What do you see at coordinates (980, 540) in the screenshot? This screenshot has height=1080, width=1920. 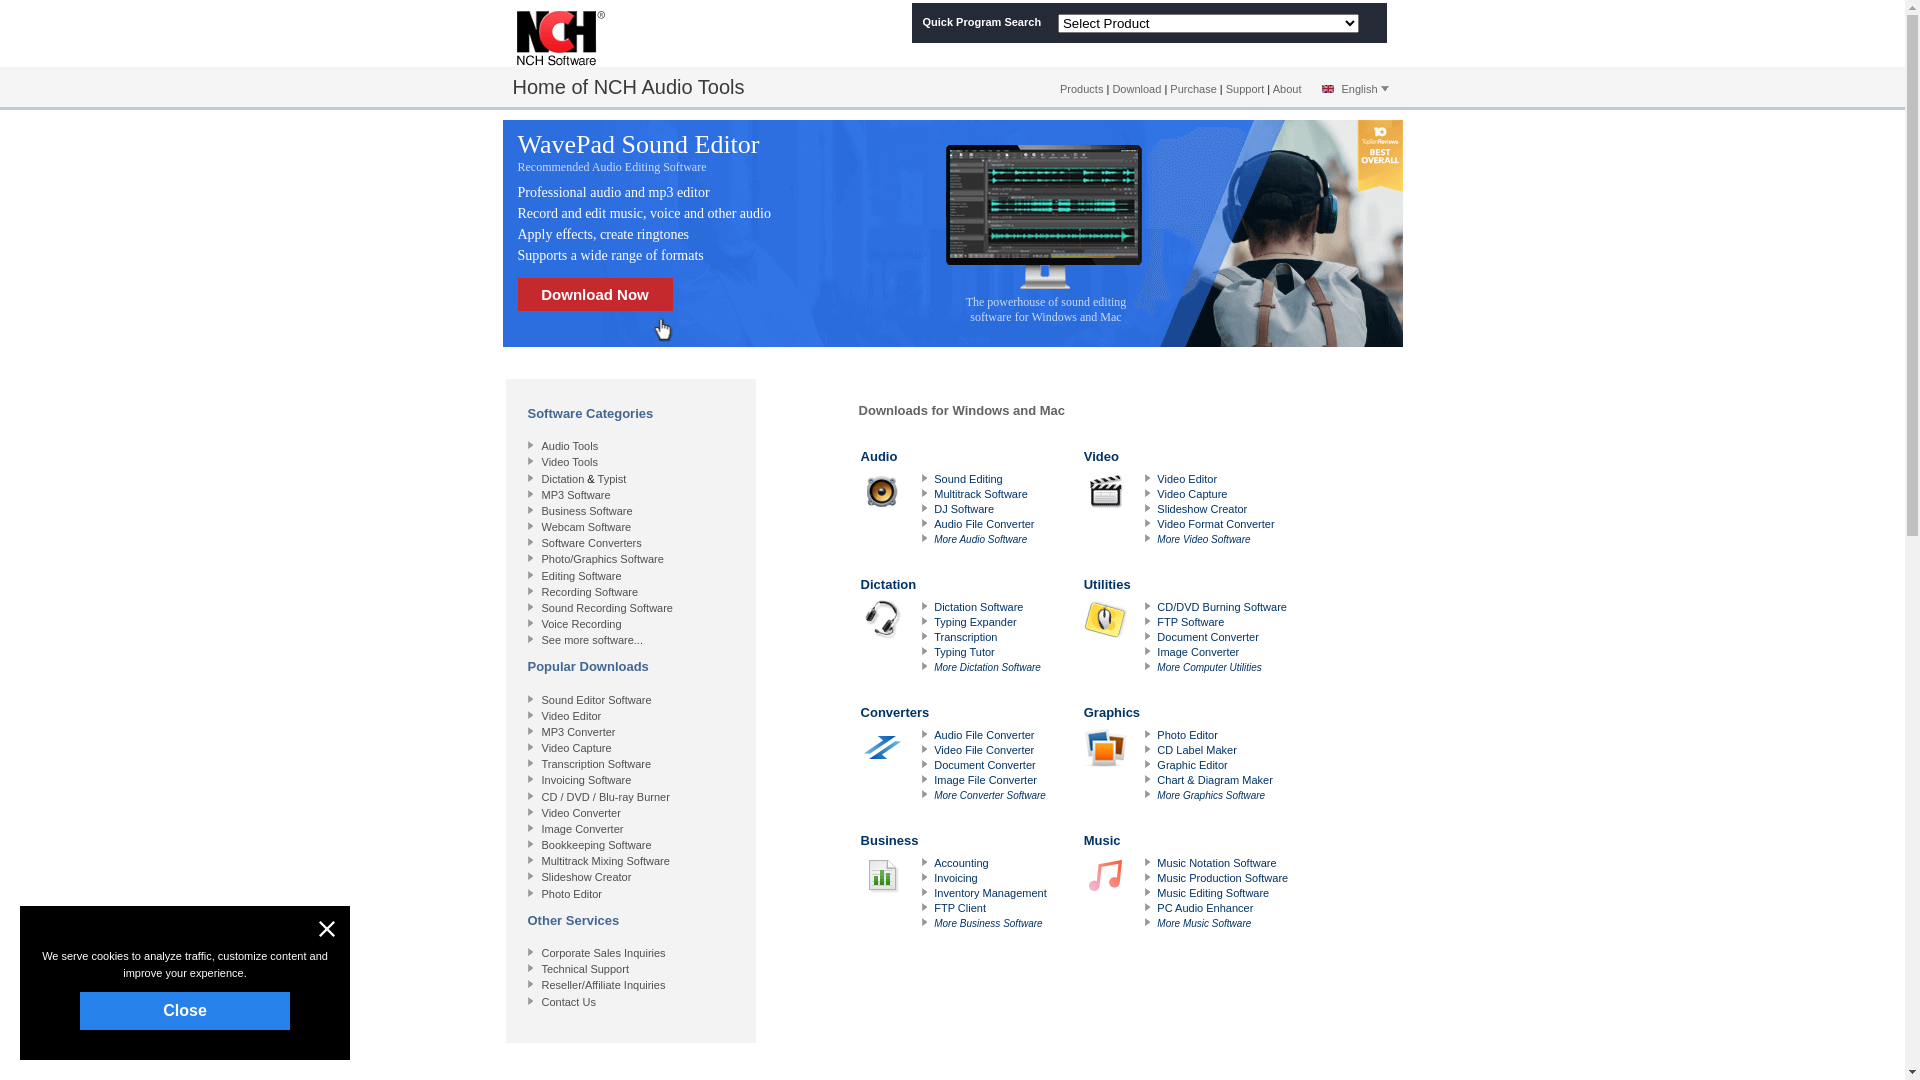 I see `More Audio Software` at bounding box center [980, 540].